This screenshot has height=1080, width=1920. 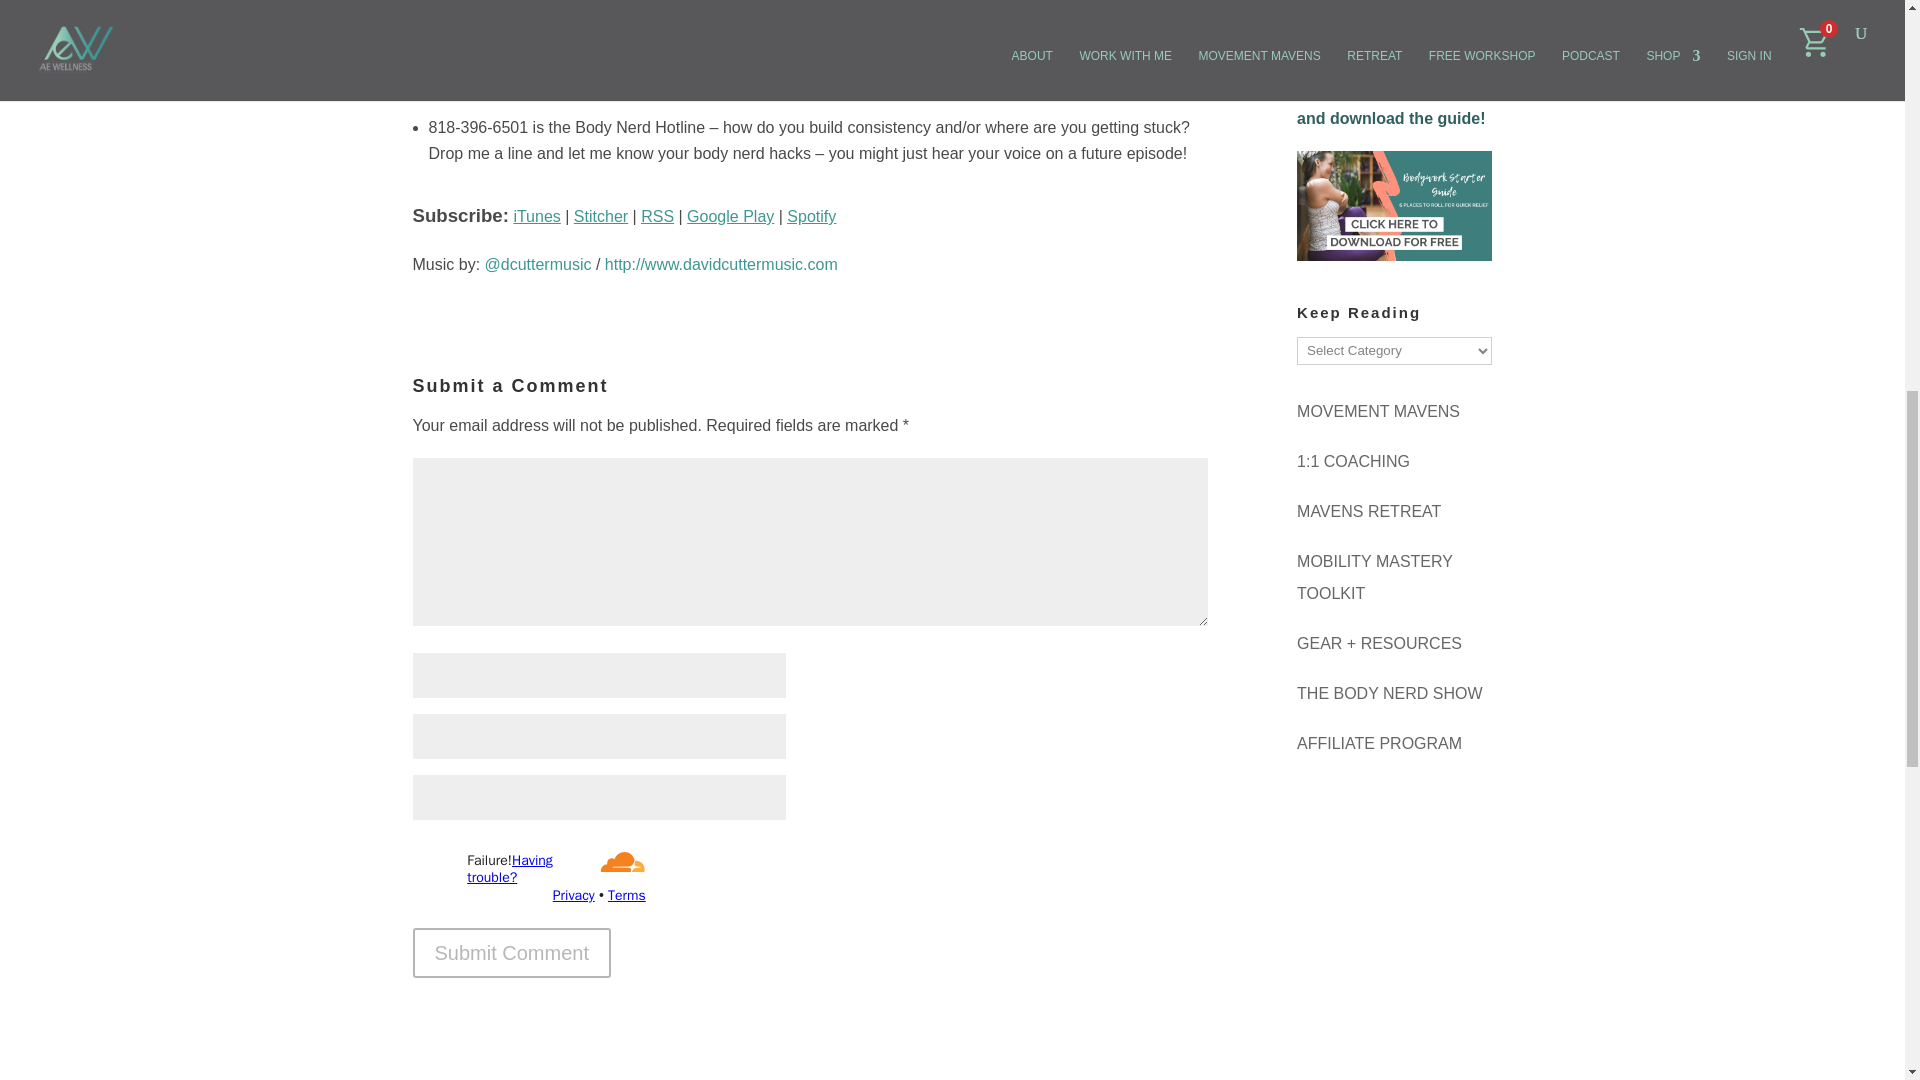 I want to click on Submit Comment, so click(x=511, y=952).